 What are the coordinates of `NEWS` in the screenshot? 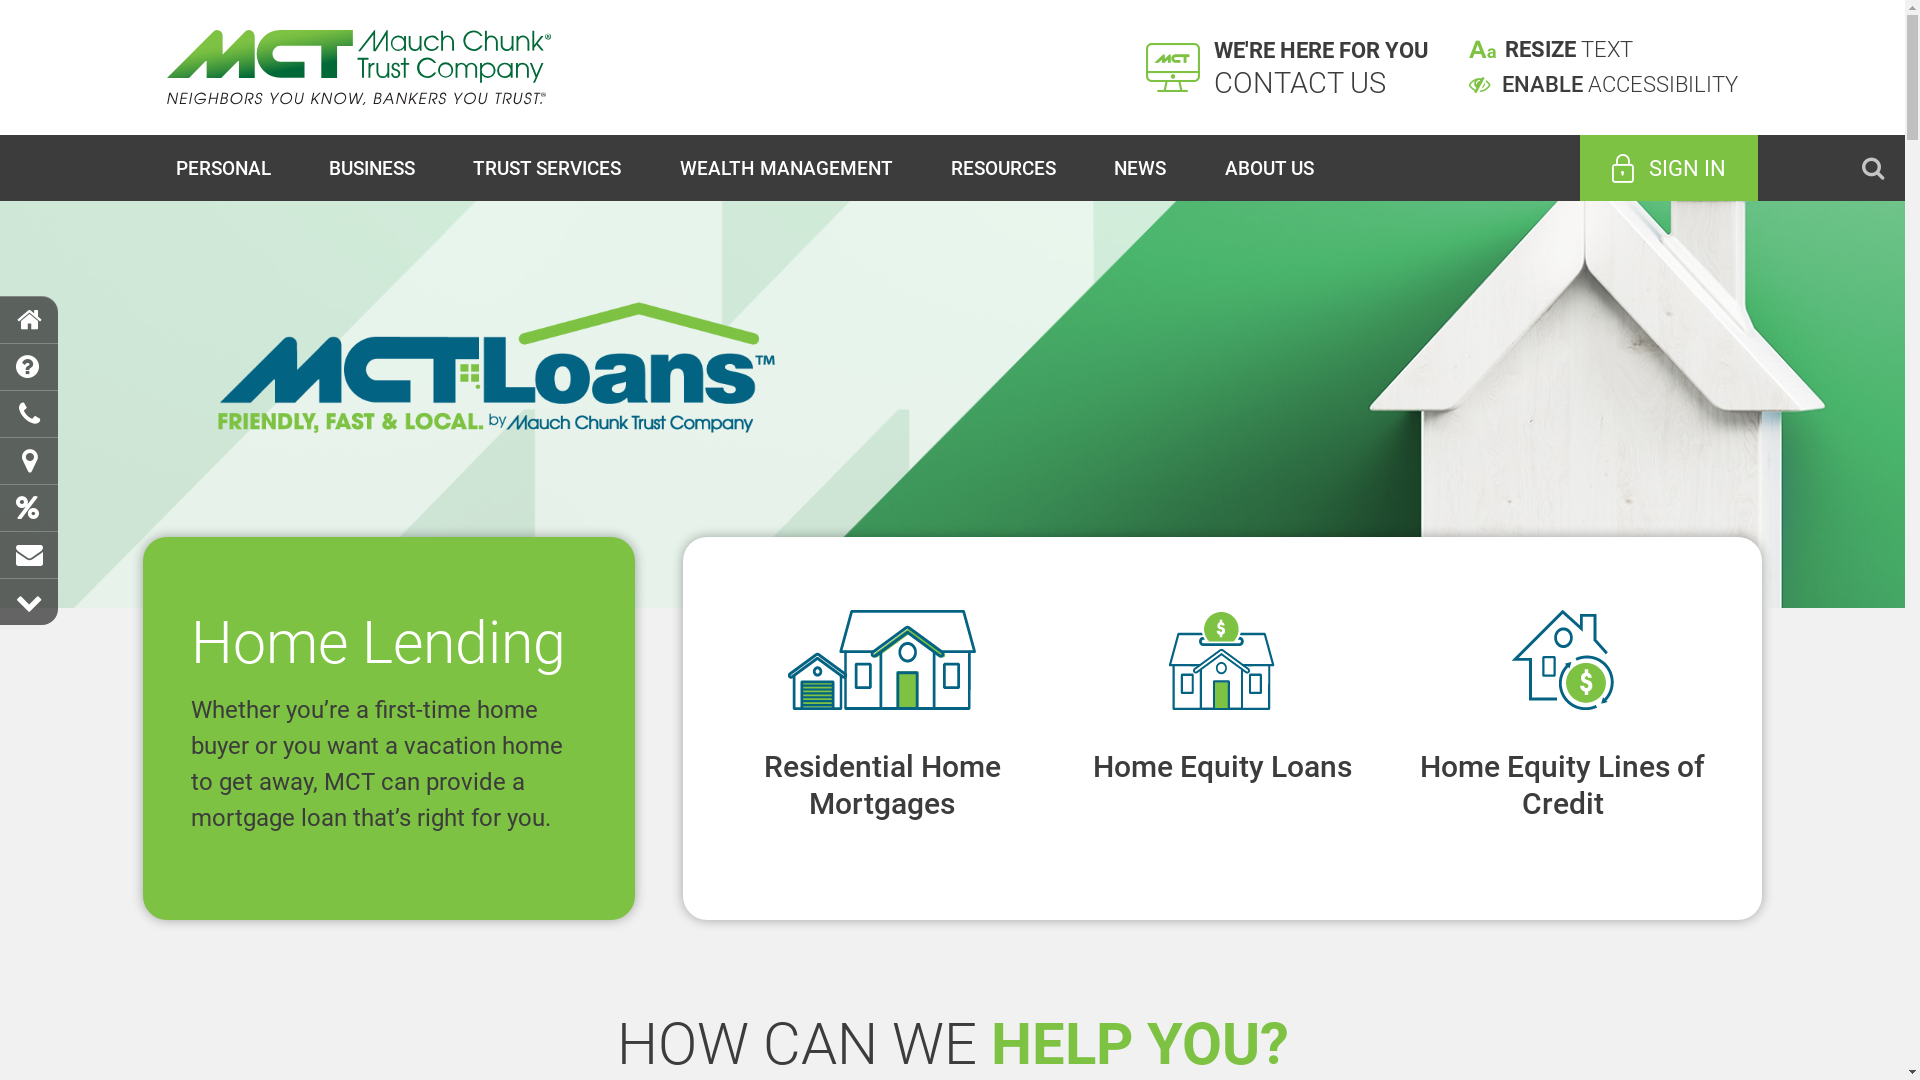 It's located at (1140, 168).